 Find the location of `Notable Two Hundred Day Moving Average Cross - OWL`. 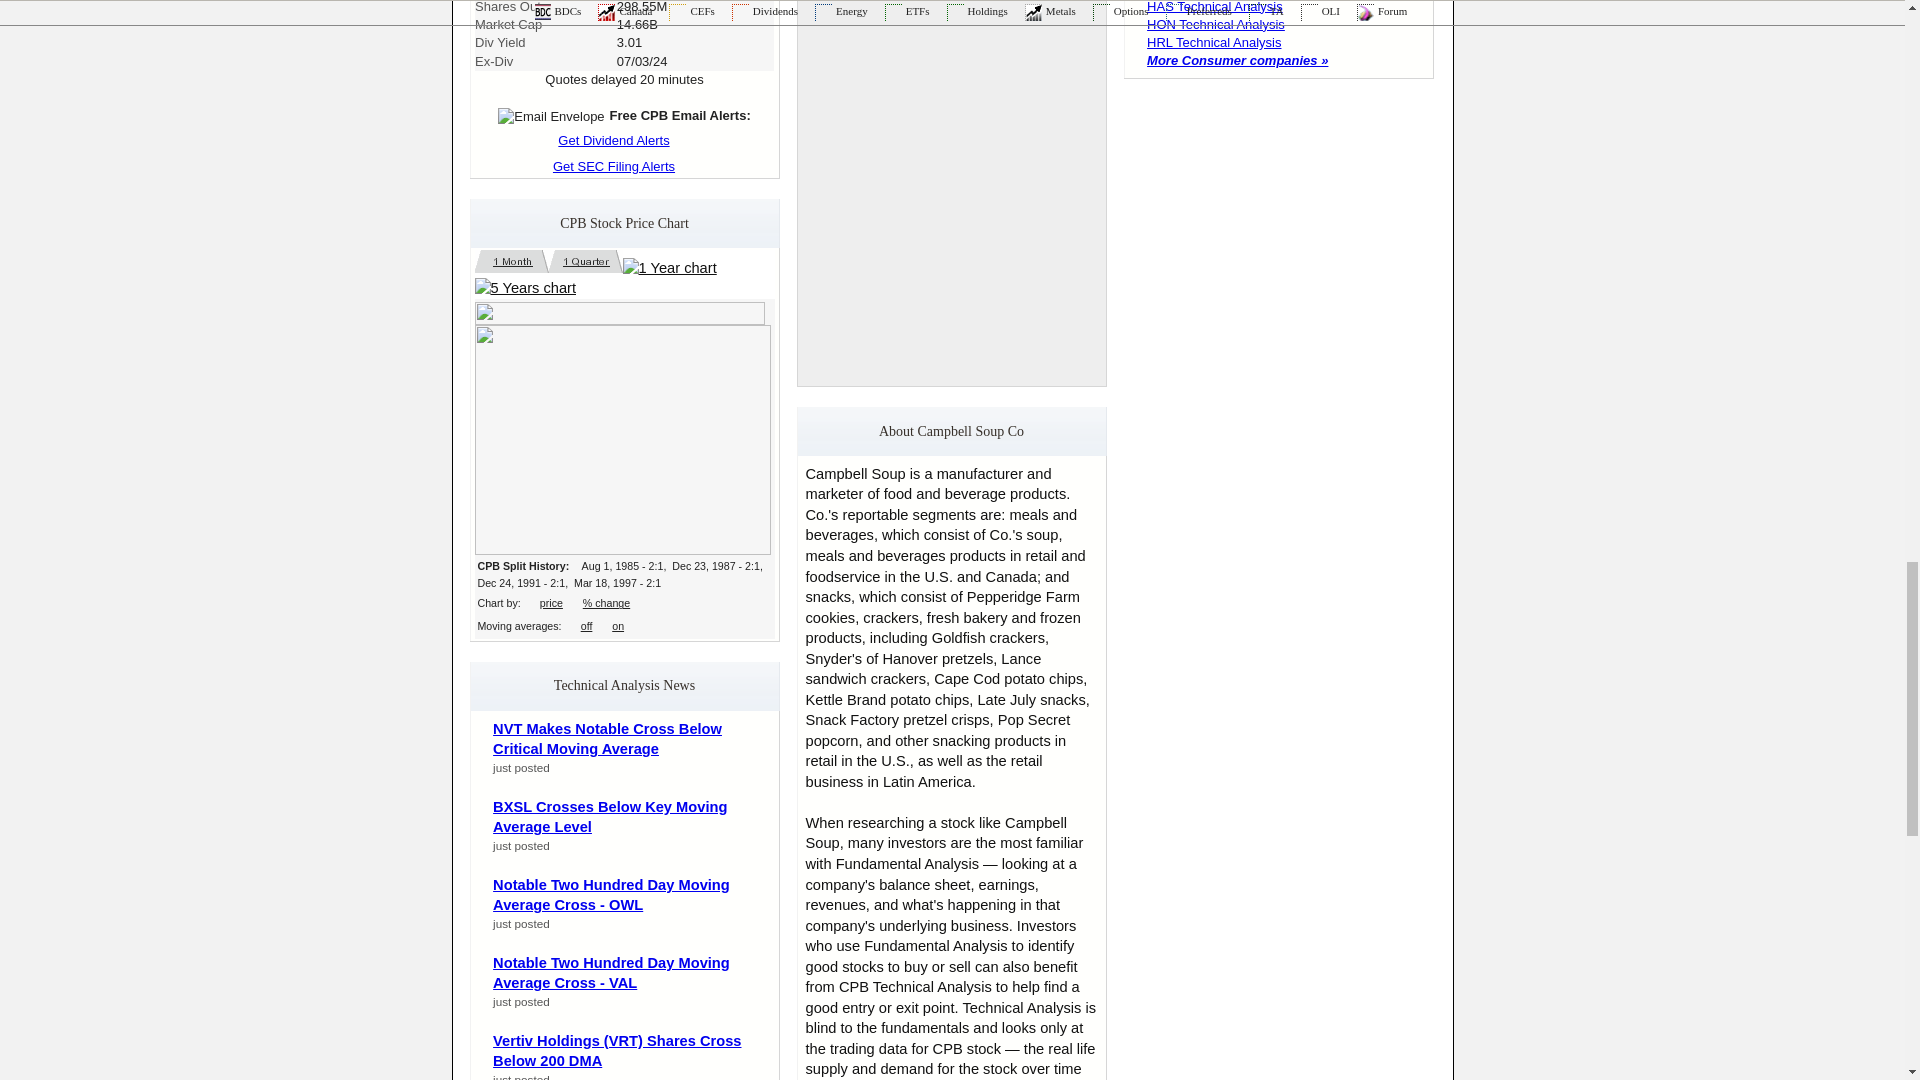

Notable Two Hundred Day Moving Average Cross - OWL is located at coordinates (611, 894).